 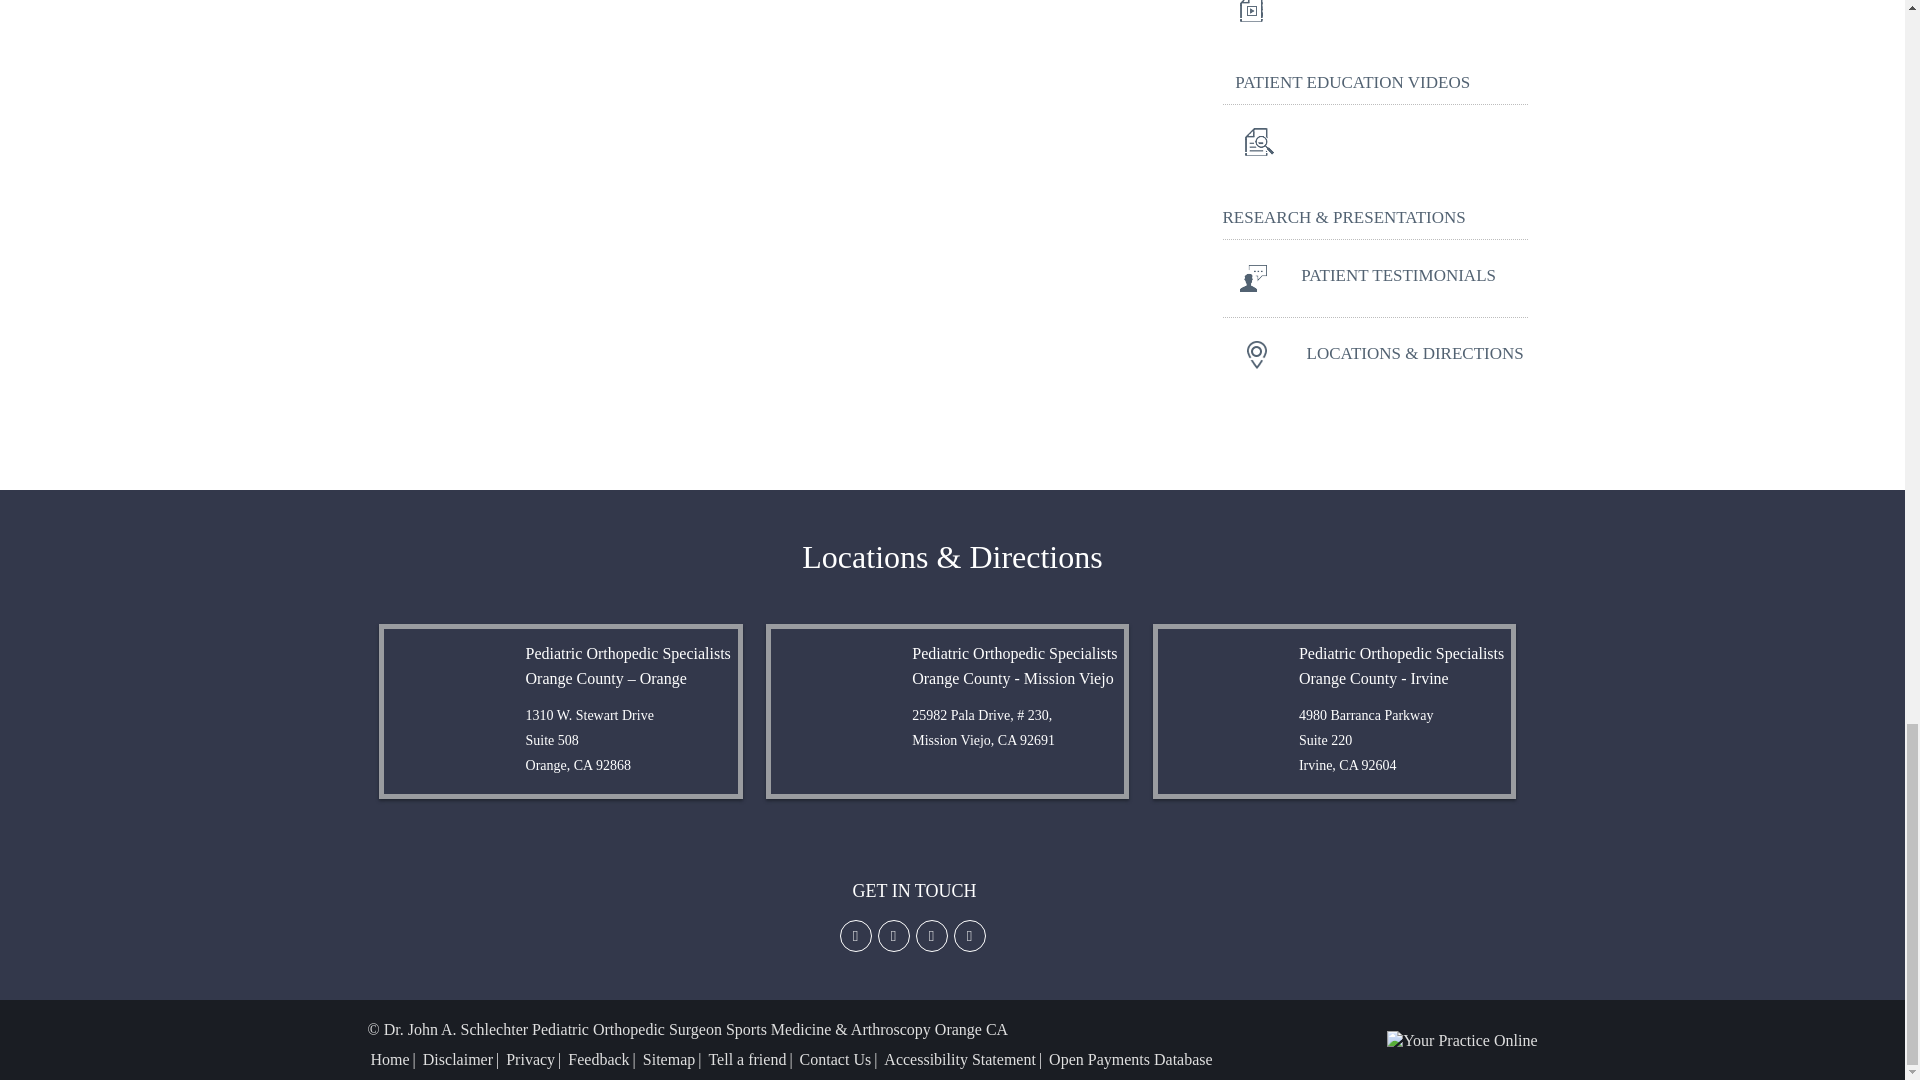 What do you see at coordinates (970, 934) in the screenshot?
I see `Follow Dr. Schlechter on YouTube` at bounding box center [970, 934].